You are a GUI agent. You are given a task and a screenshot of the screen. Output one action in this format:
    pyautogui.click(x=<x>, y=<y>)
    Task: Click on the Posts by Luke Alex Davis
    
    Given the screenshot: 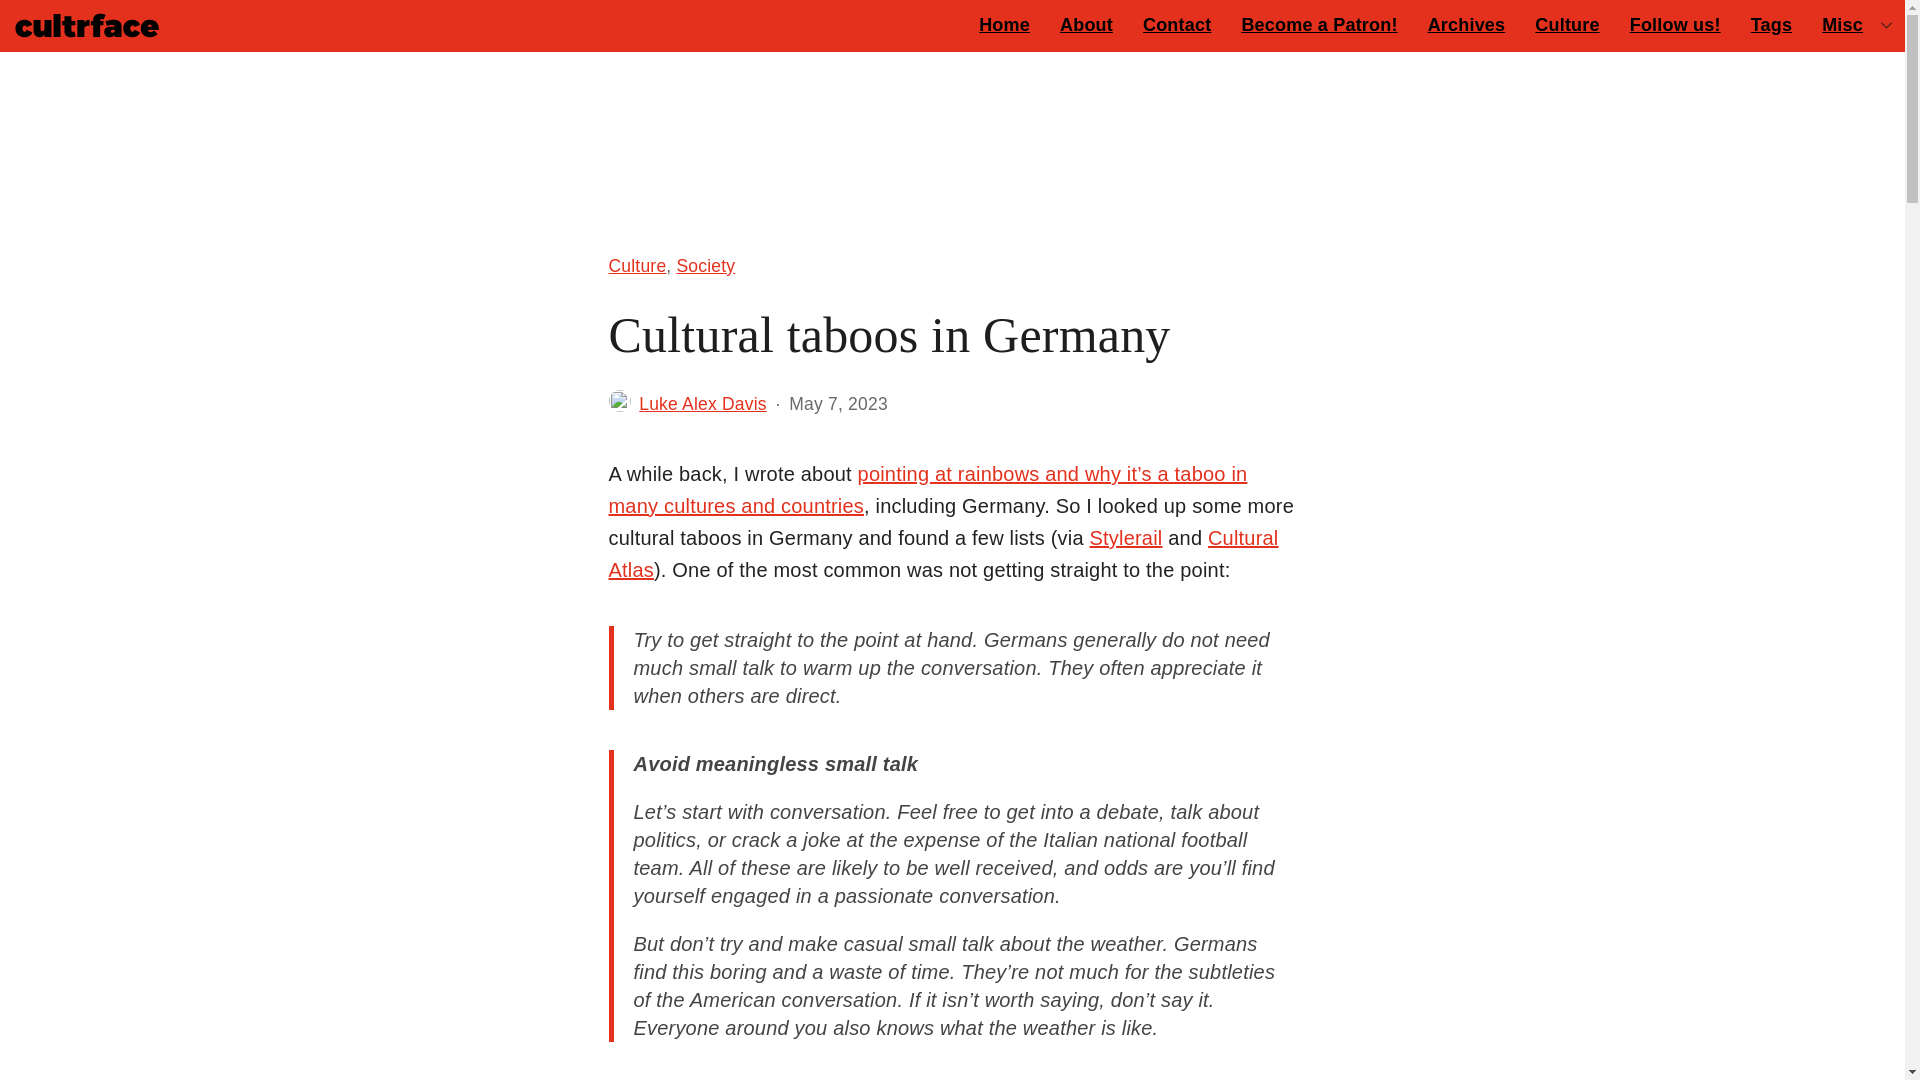 What is the action you would take?
    pyautogui.click(x=702, y=403)
    